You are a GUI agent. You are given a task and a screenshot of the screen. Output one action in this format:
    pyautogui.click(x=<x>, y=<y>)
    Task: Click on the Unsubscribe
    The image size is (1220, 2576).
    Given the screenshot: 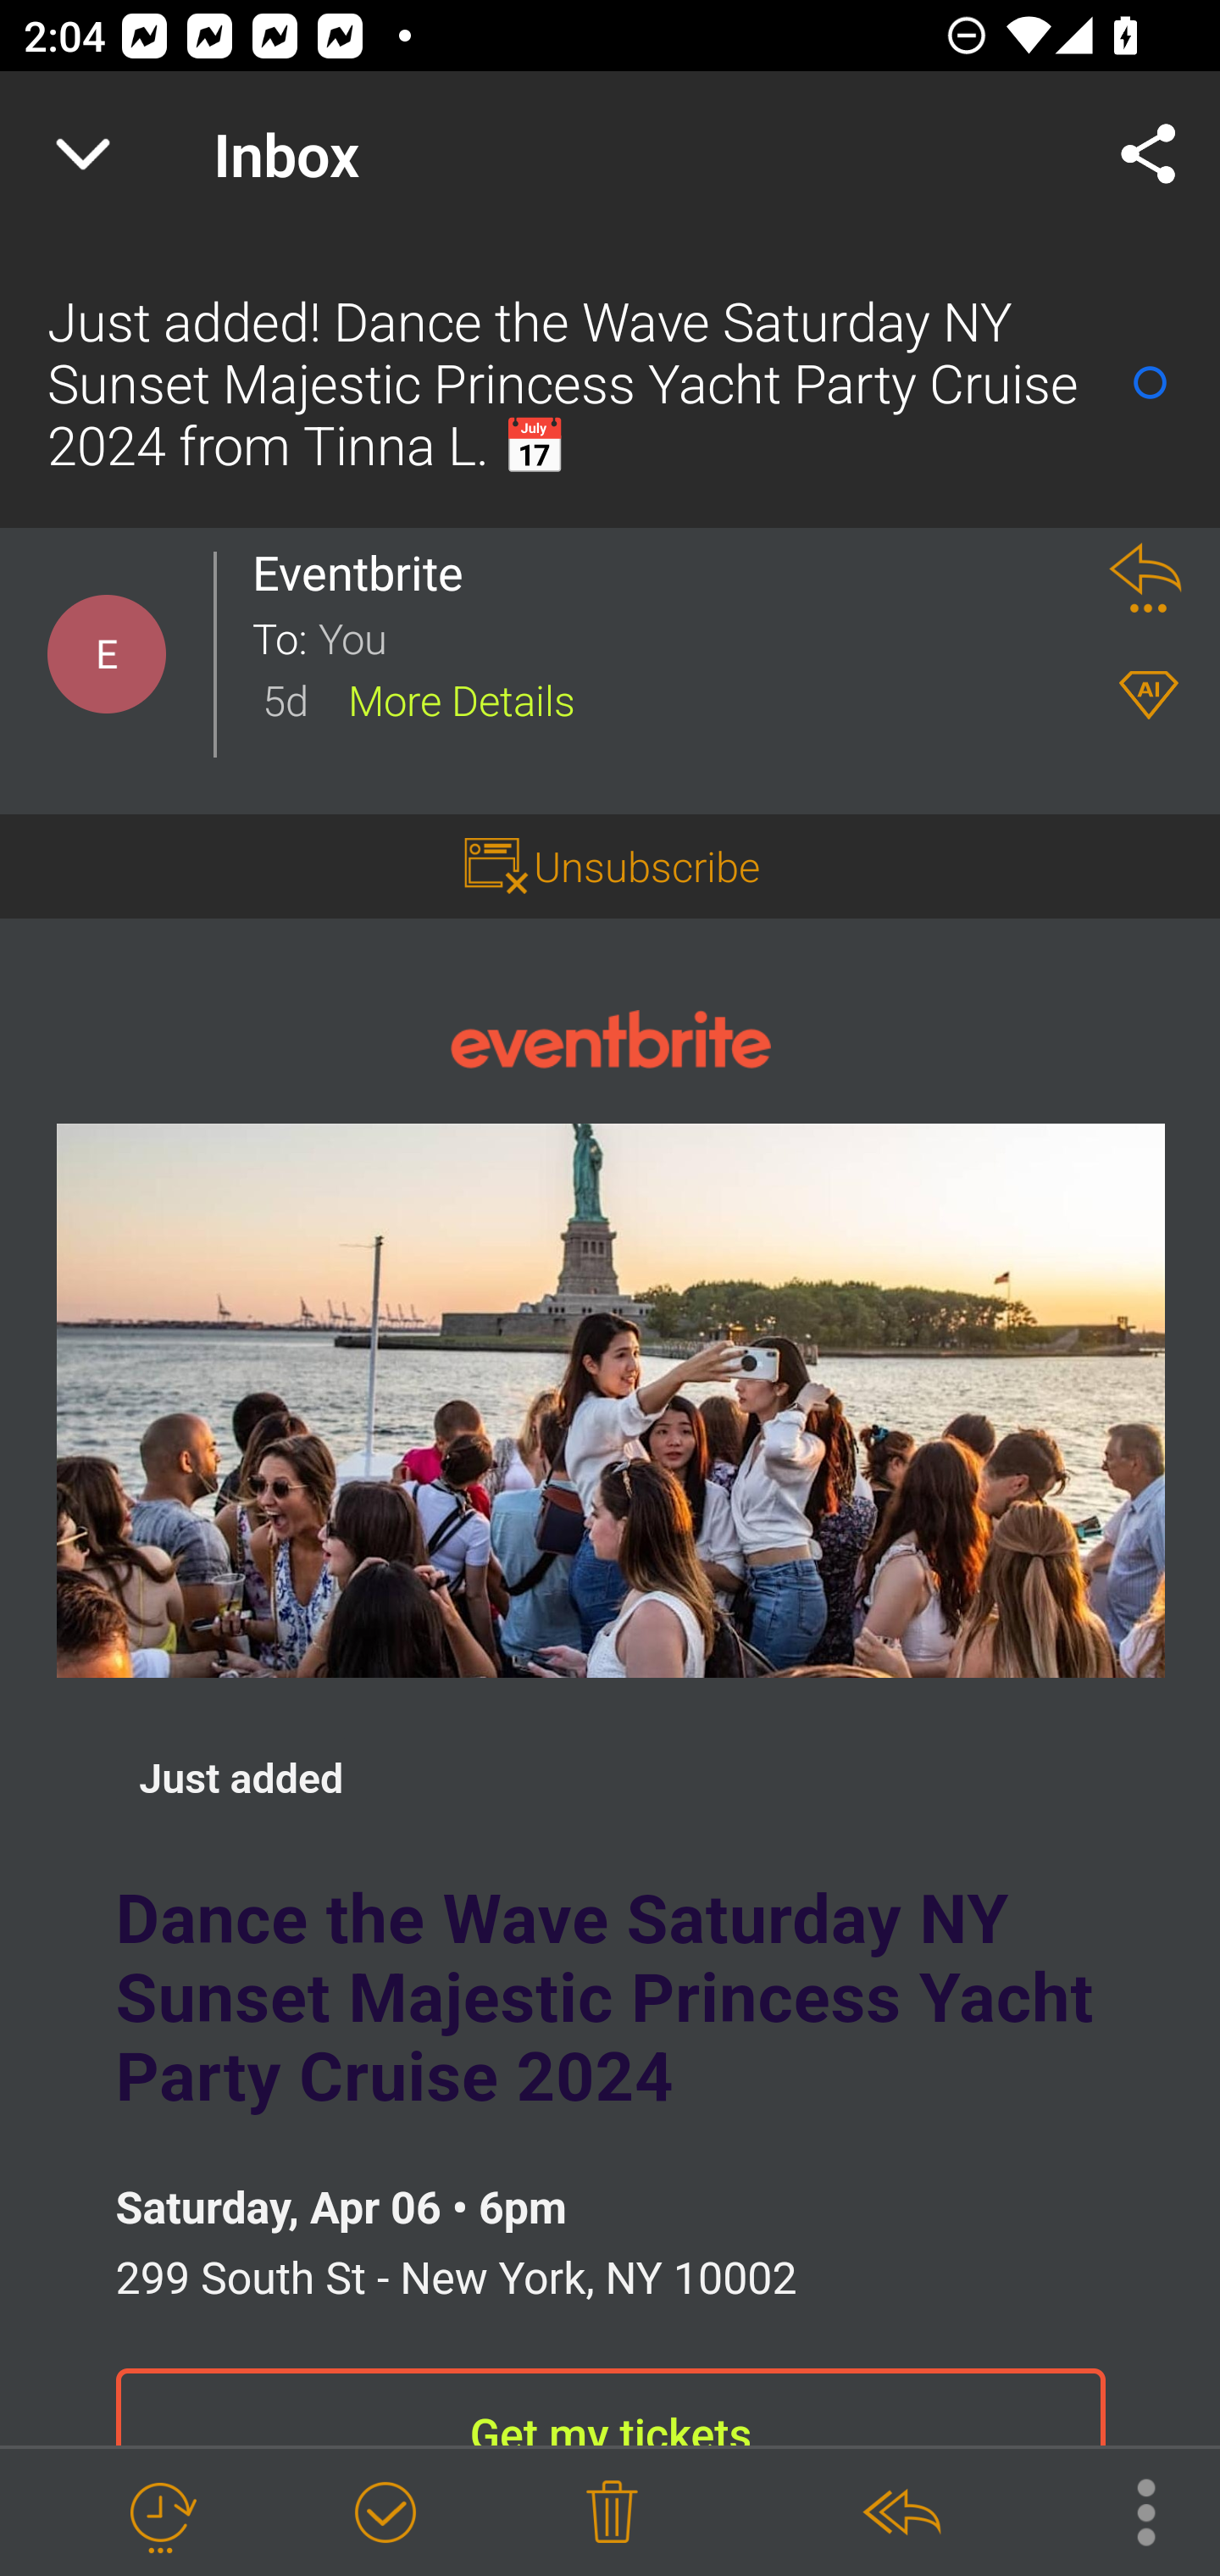 What is the action you would take?
    pyautogui.click(x=647, y=865)
    